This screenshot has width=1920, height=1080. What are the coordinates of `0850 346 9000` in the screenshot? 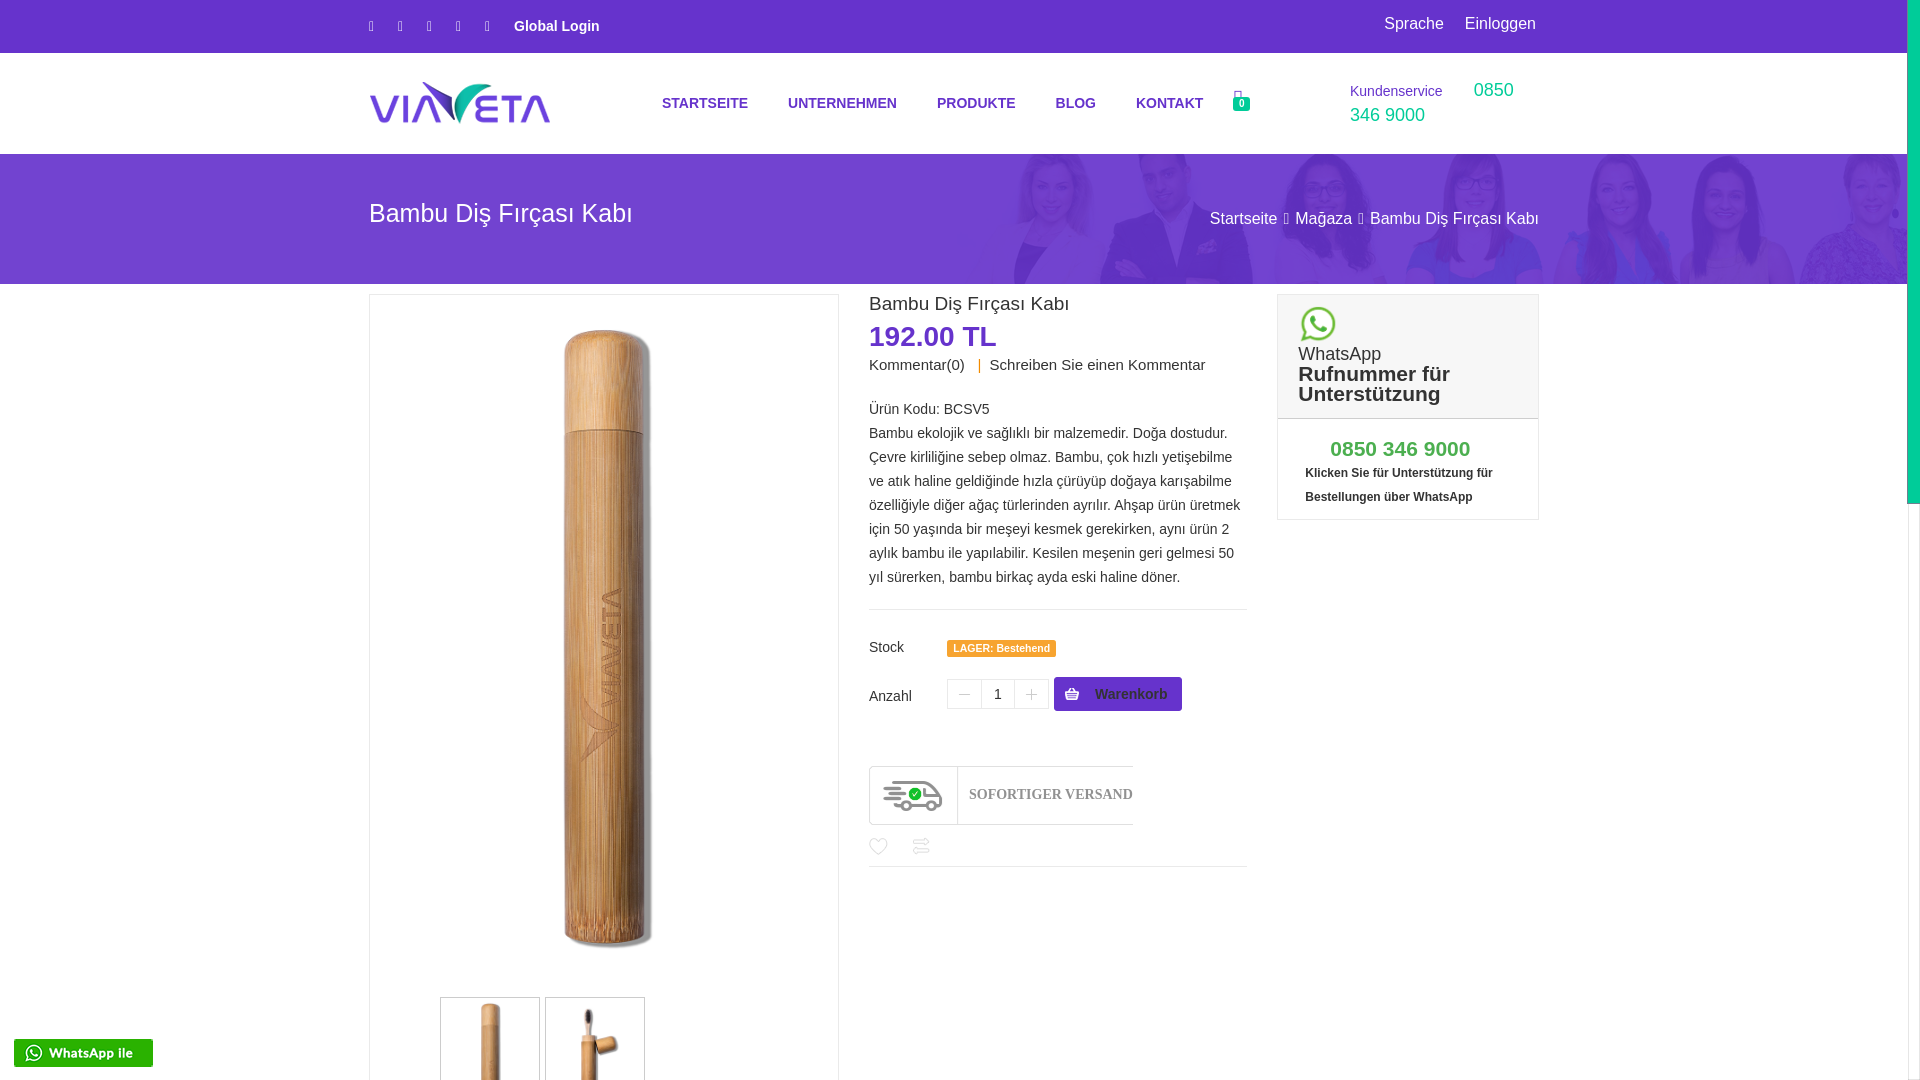 It's located at (1432, 102).